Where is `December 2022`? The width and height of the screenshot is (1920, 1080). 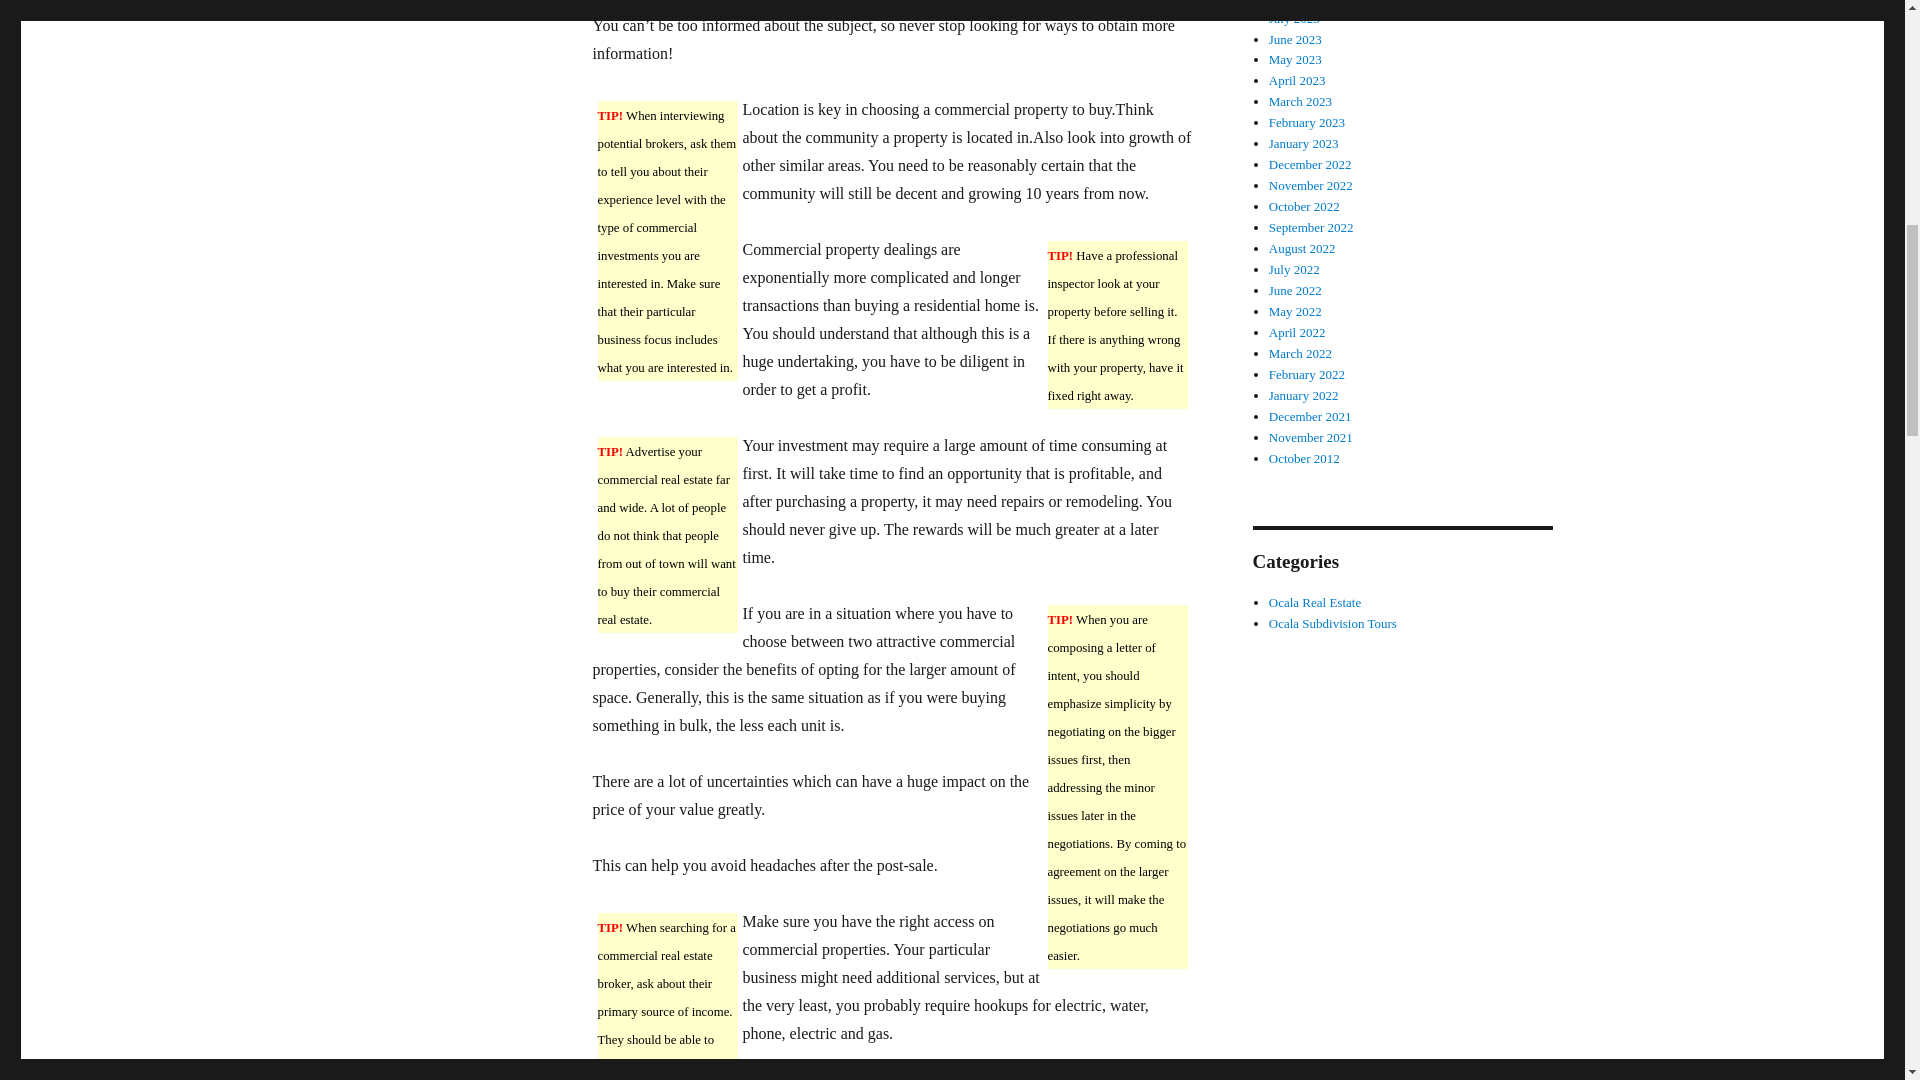
December 2022 is located at coordinates (1310, 164).